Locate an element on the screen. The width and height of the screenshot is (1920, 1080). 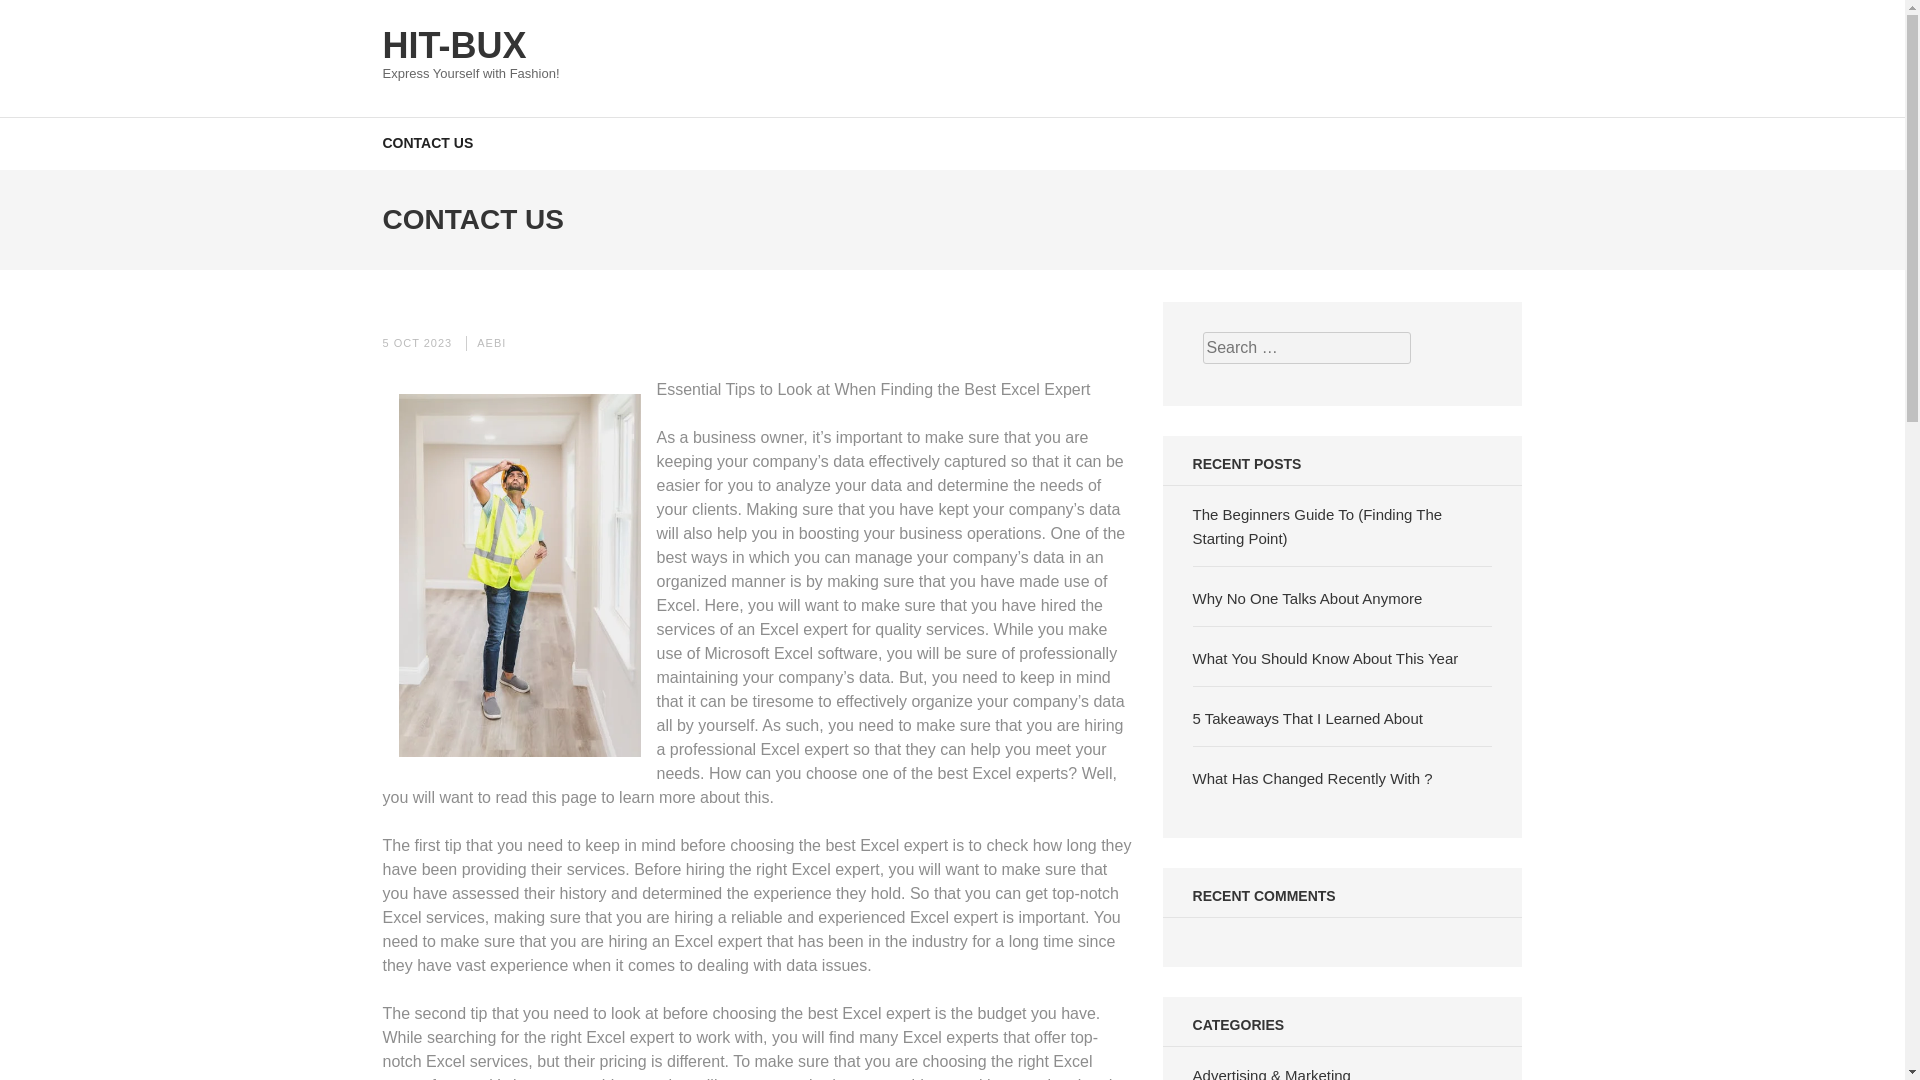
HIT-BUX is located at coordinates (454, 44).